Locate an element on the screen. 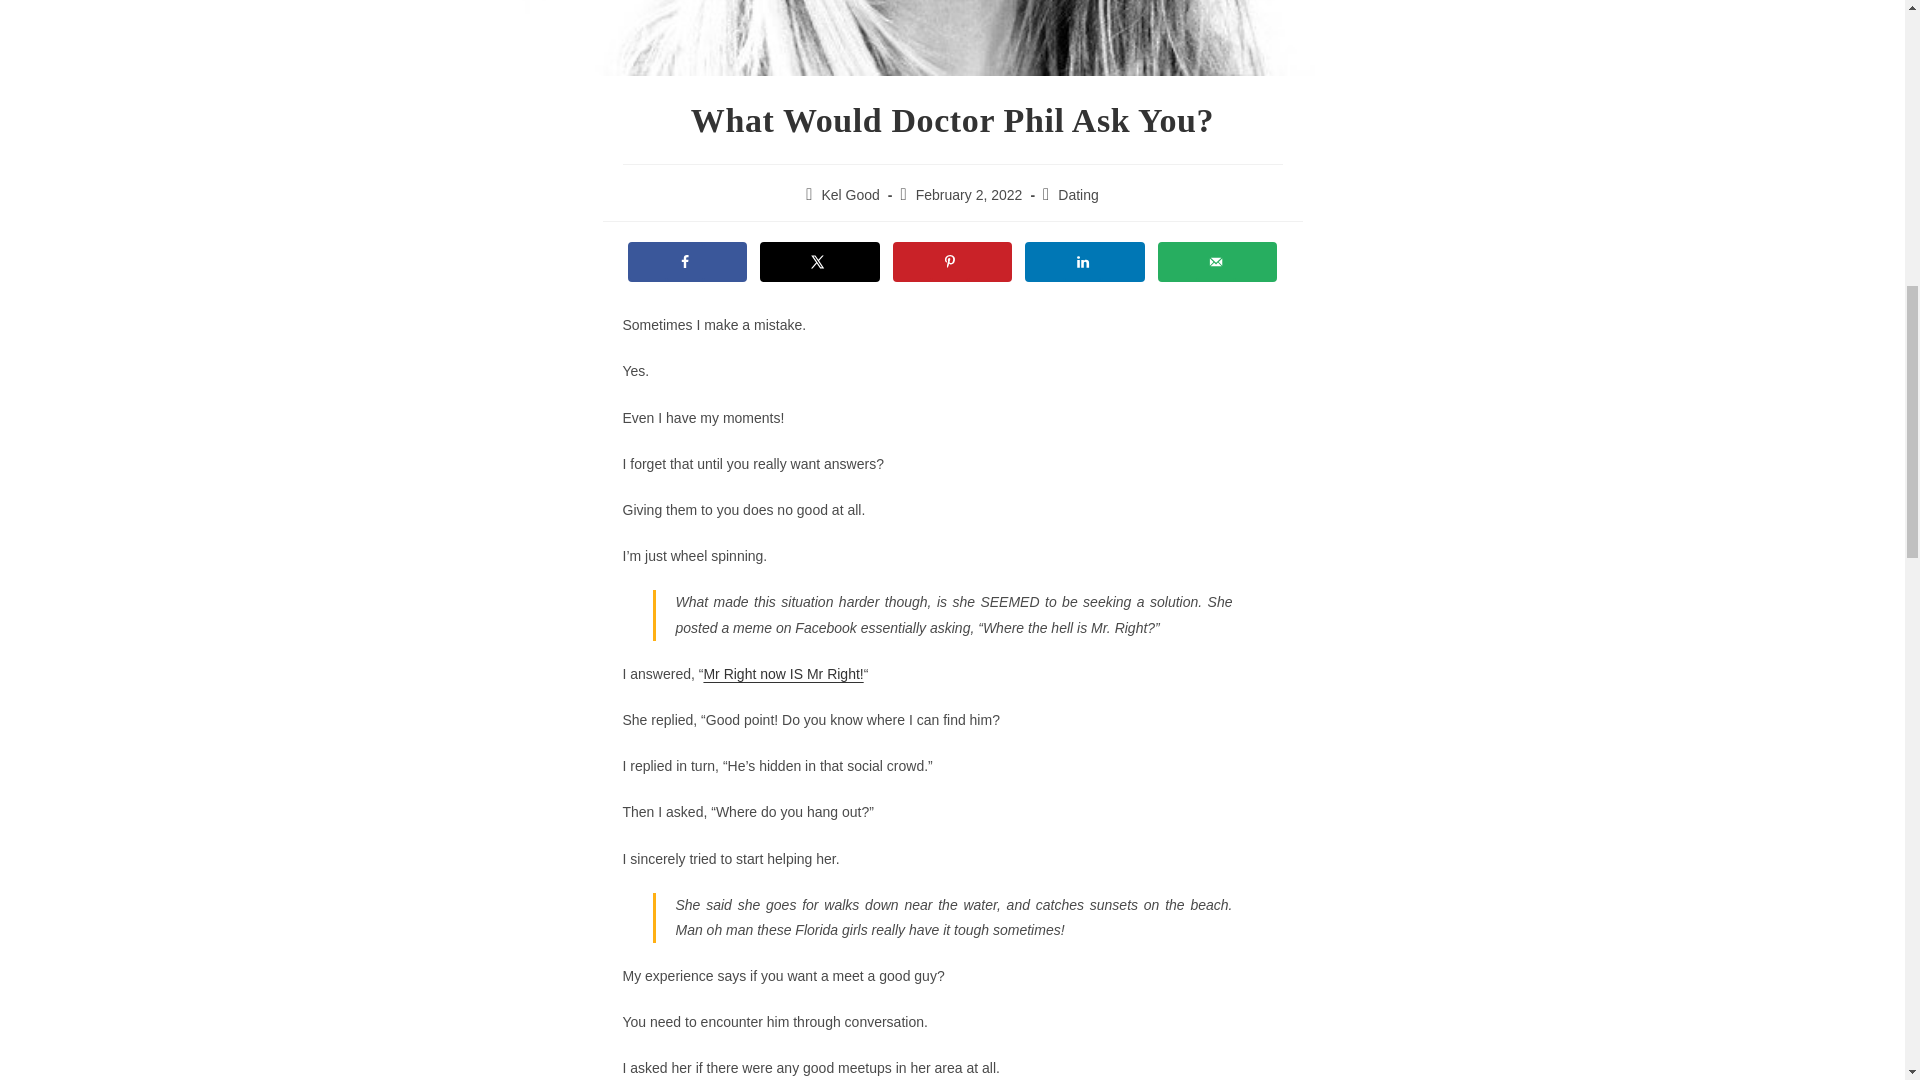  Send over email is located at coordinates (1218, 261).